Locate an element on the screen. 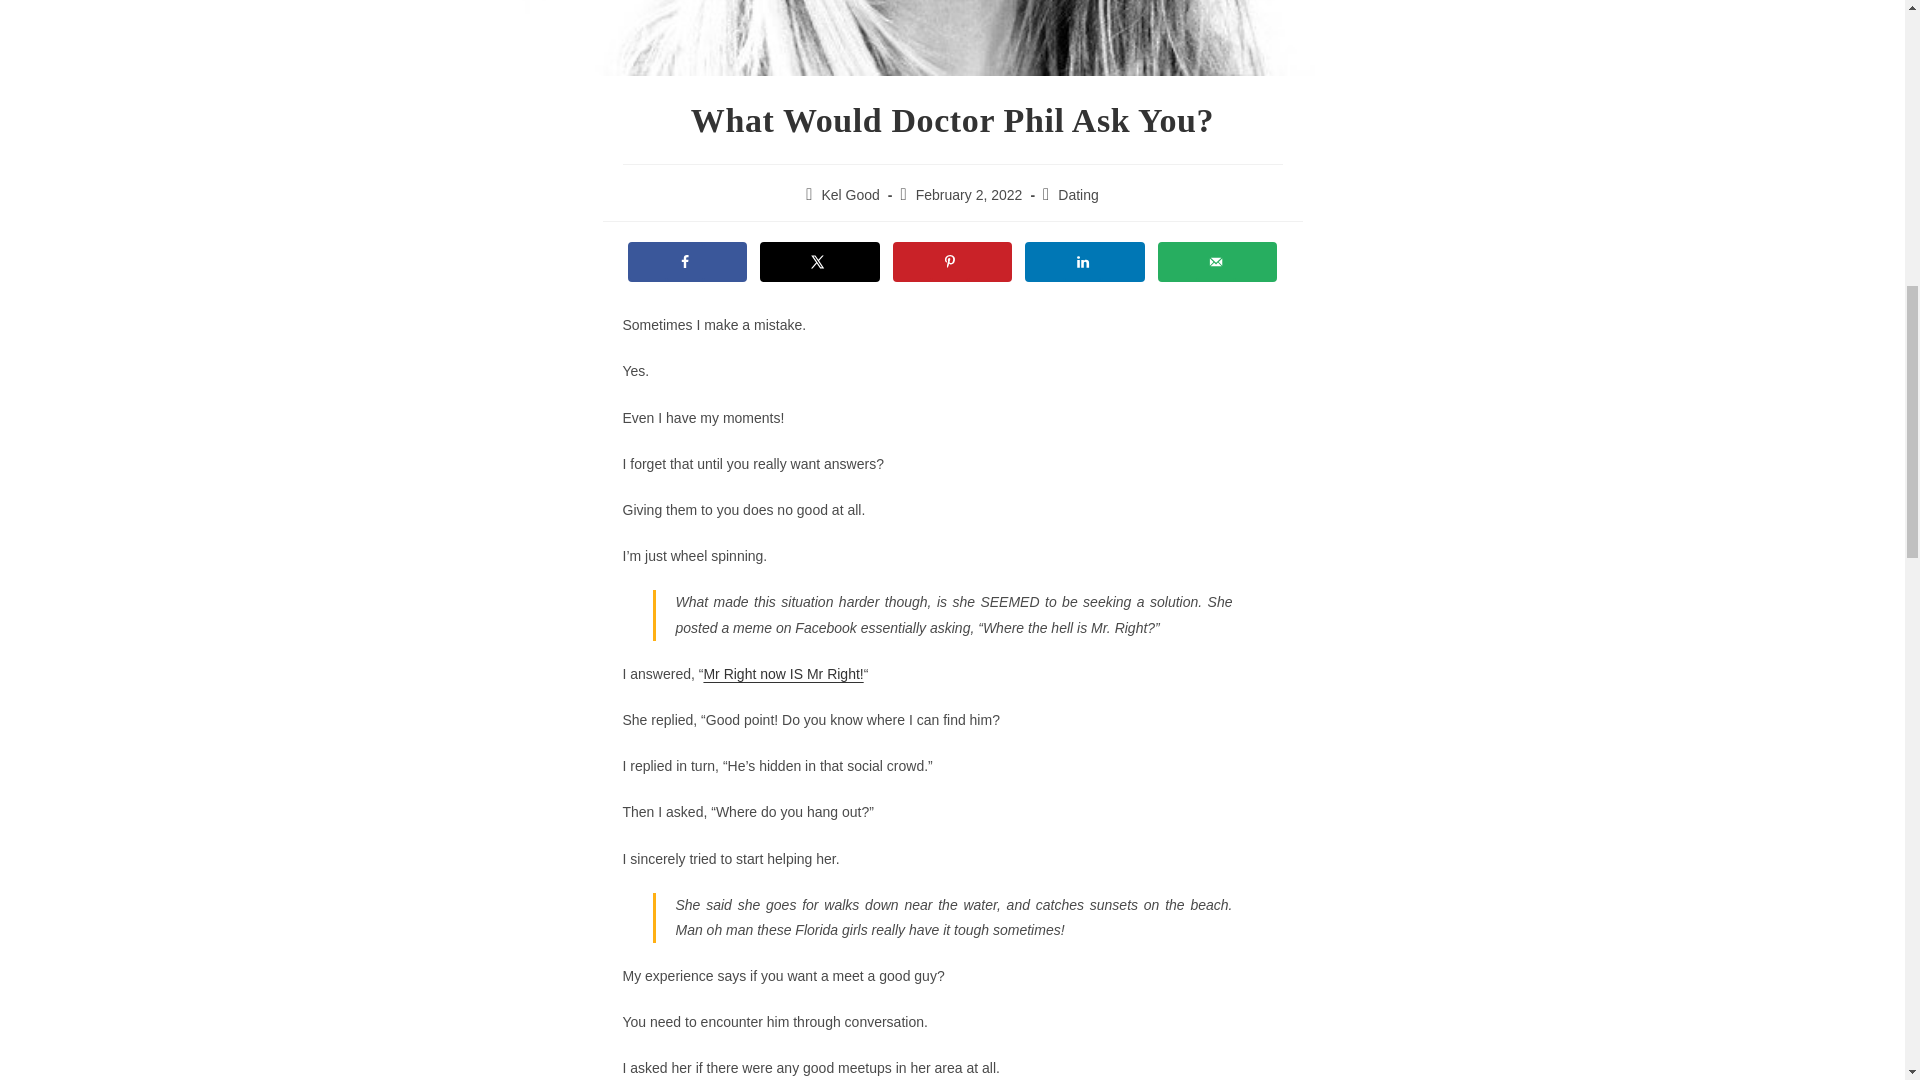  Send over email is located at coordinates (1218, 261).